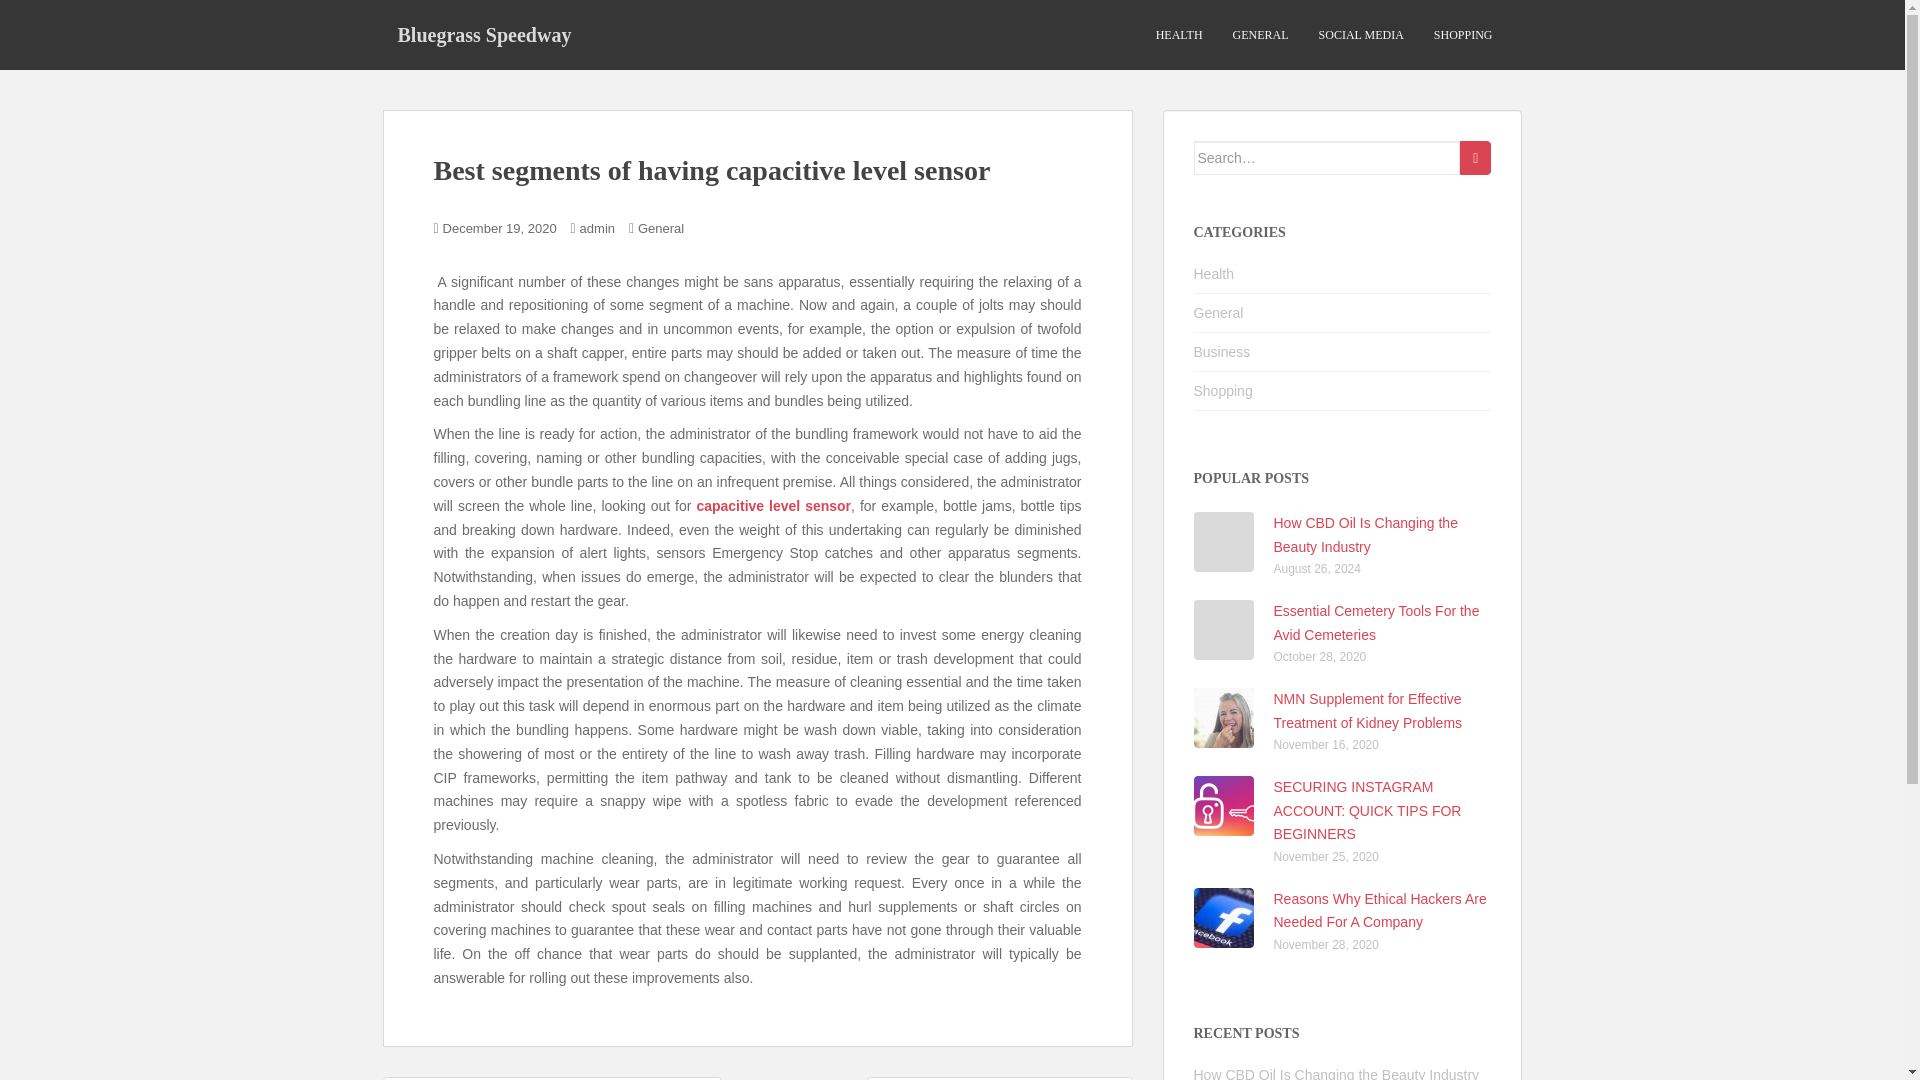 This screenshot has height=1080, width=1920. What do you see at coordinates (1337, 1074) in the screenshot?
I see `How CBD Oil Is Changing the Beauty Industry` at bounding box center [1337, 1074].